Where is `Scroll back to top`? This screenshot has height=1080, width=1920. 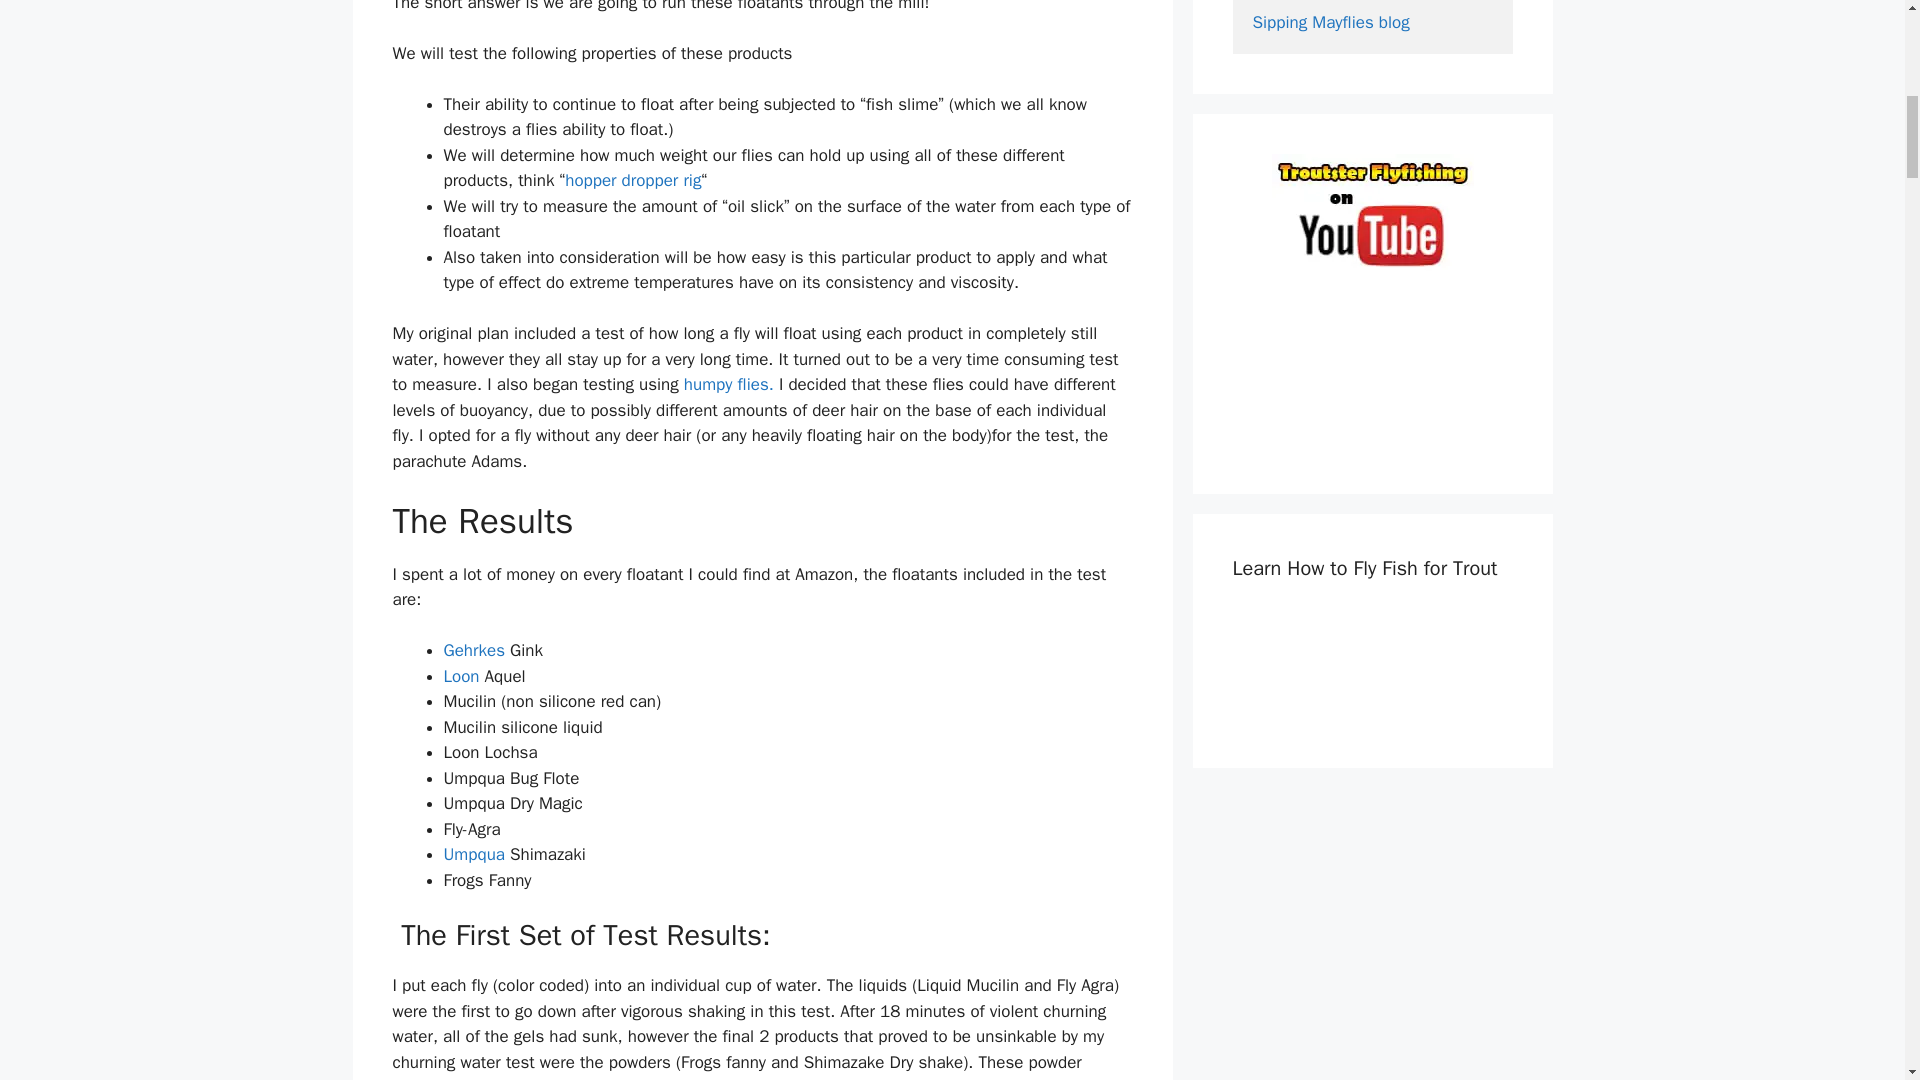 Scroll back to top is located at coordinates (1855, 949).